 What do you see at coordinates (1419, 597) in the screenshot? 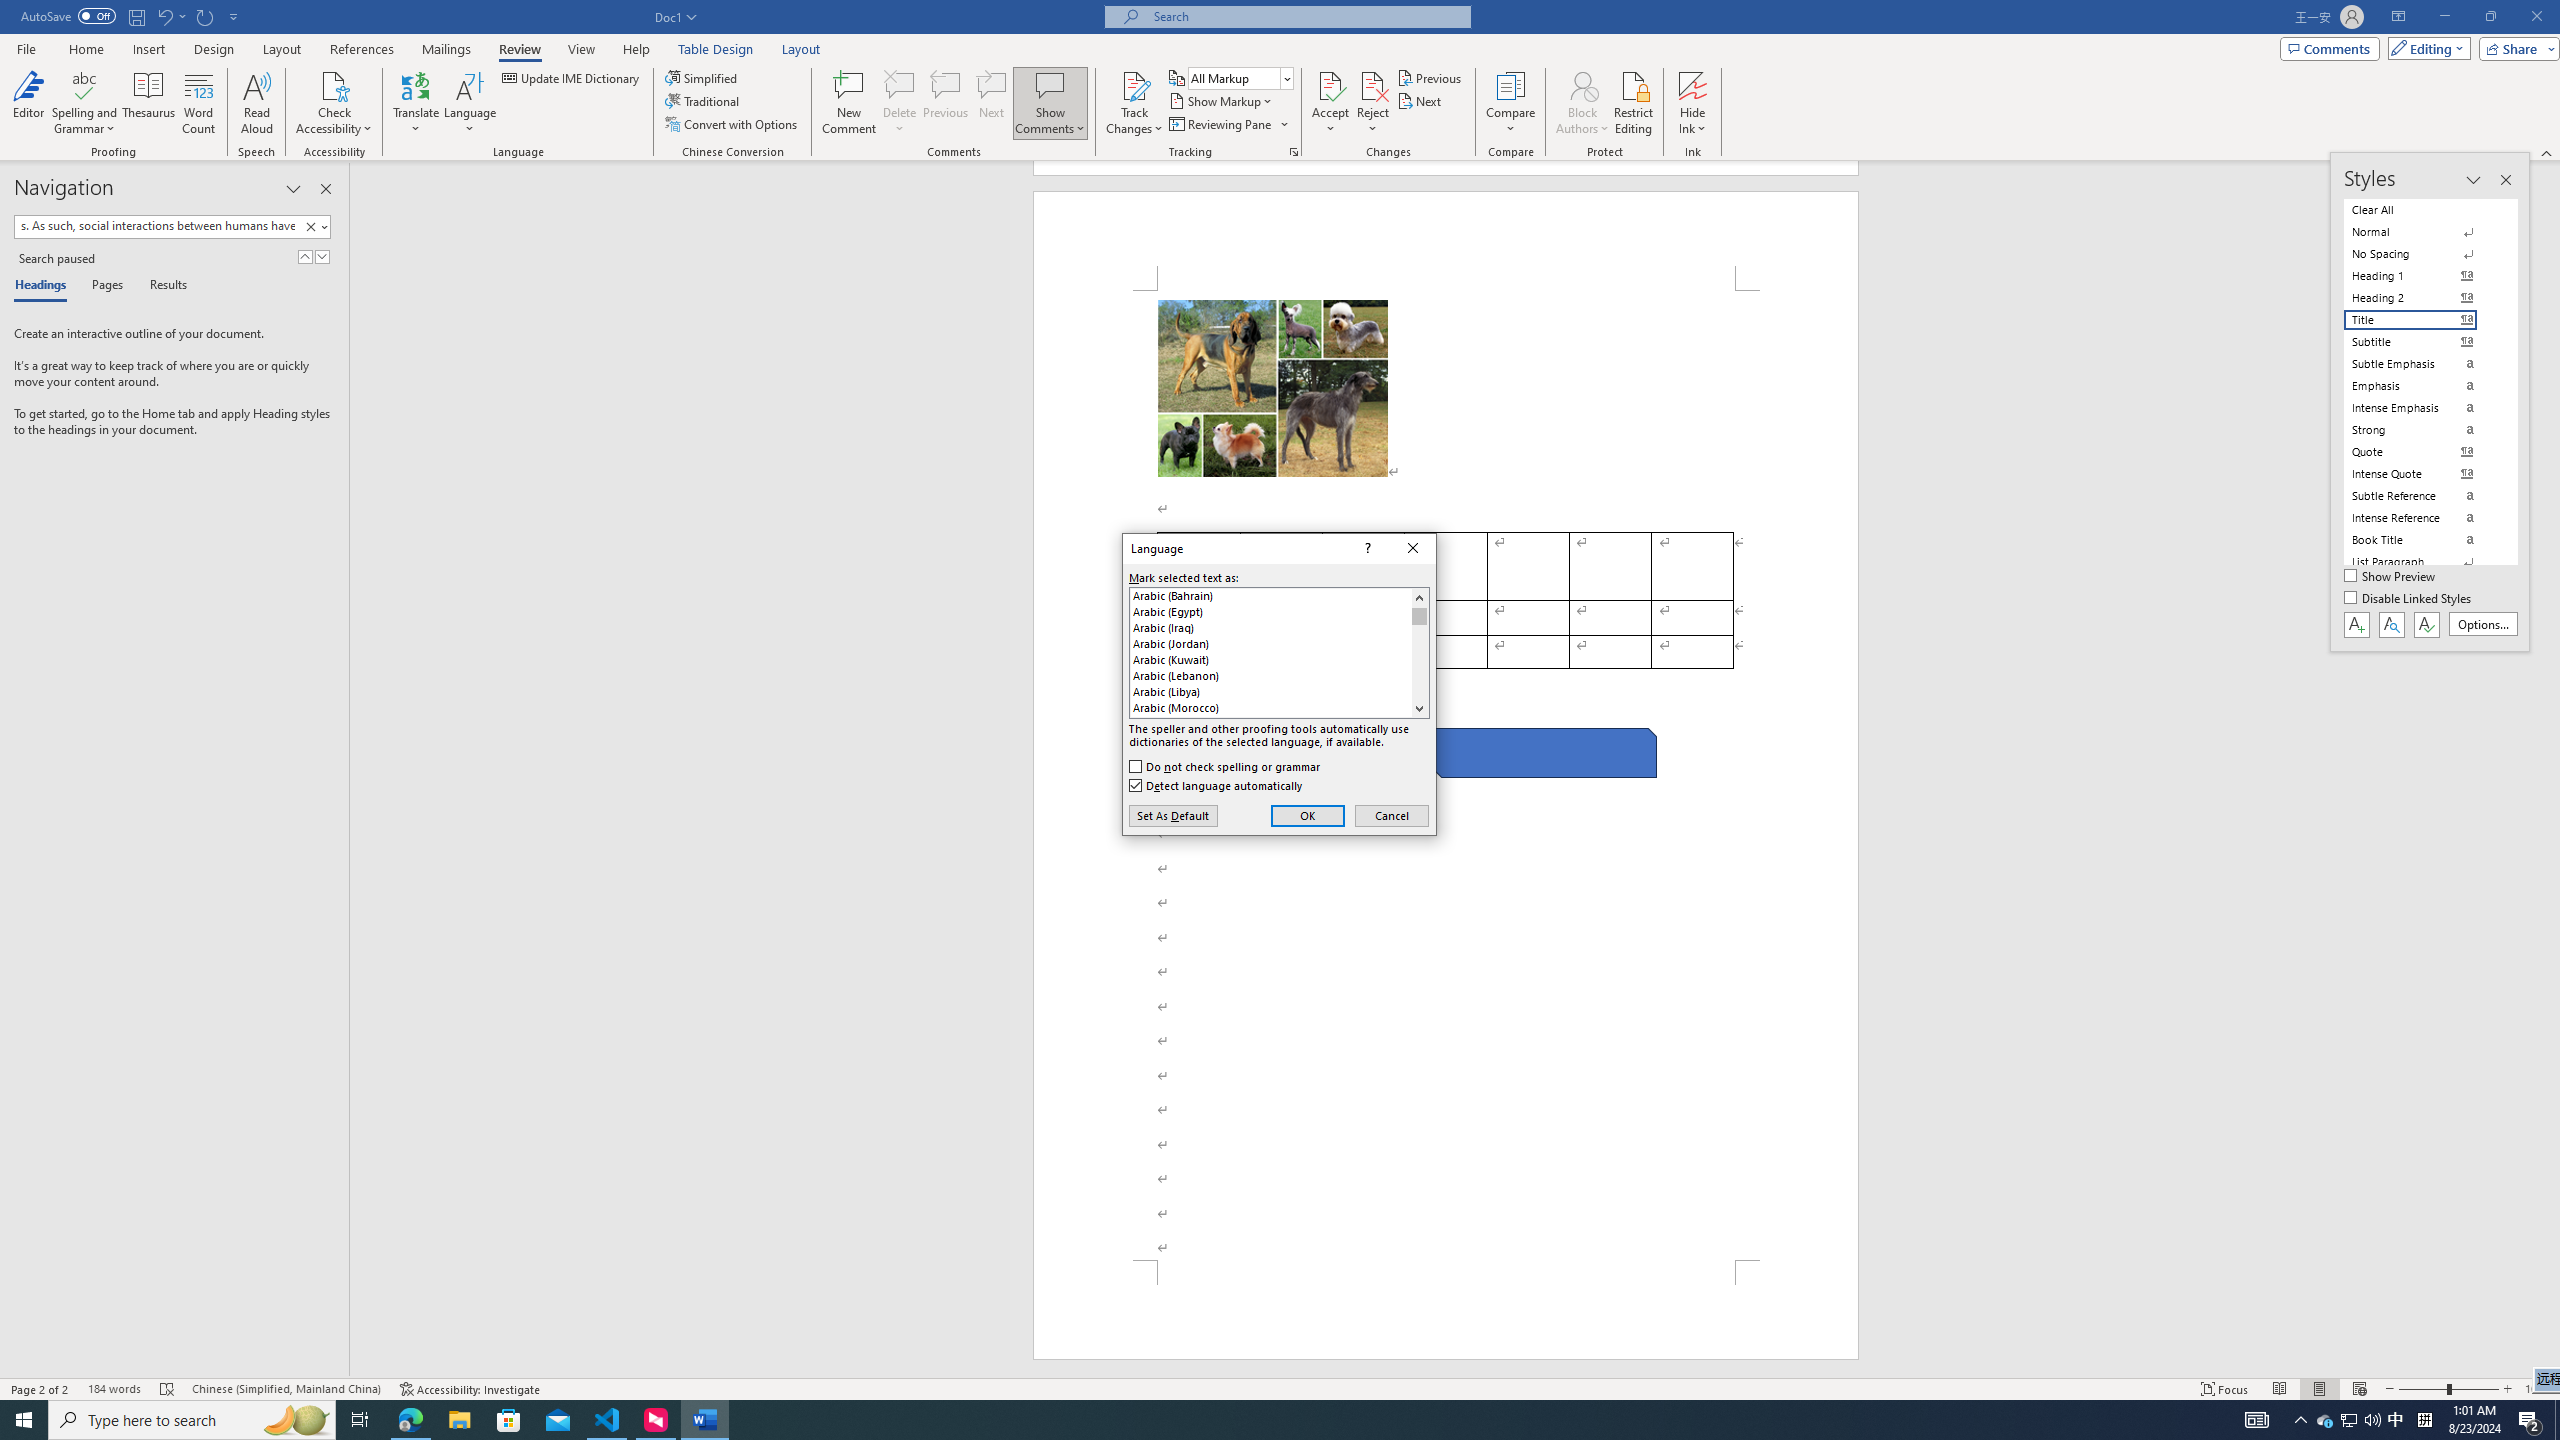
I see `Line up` at bounding box center [1419, 597].